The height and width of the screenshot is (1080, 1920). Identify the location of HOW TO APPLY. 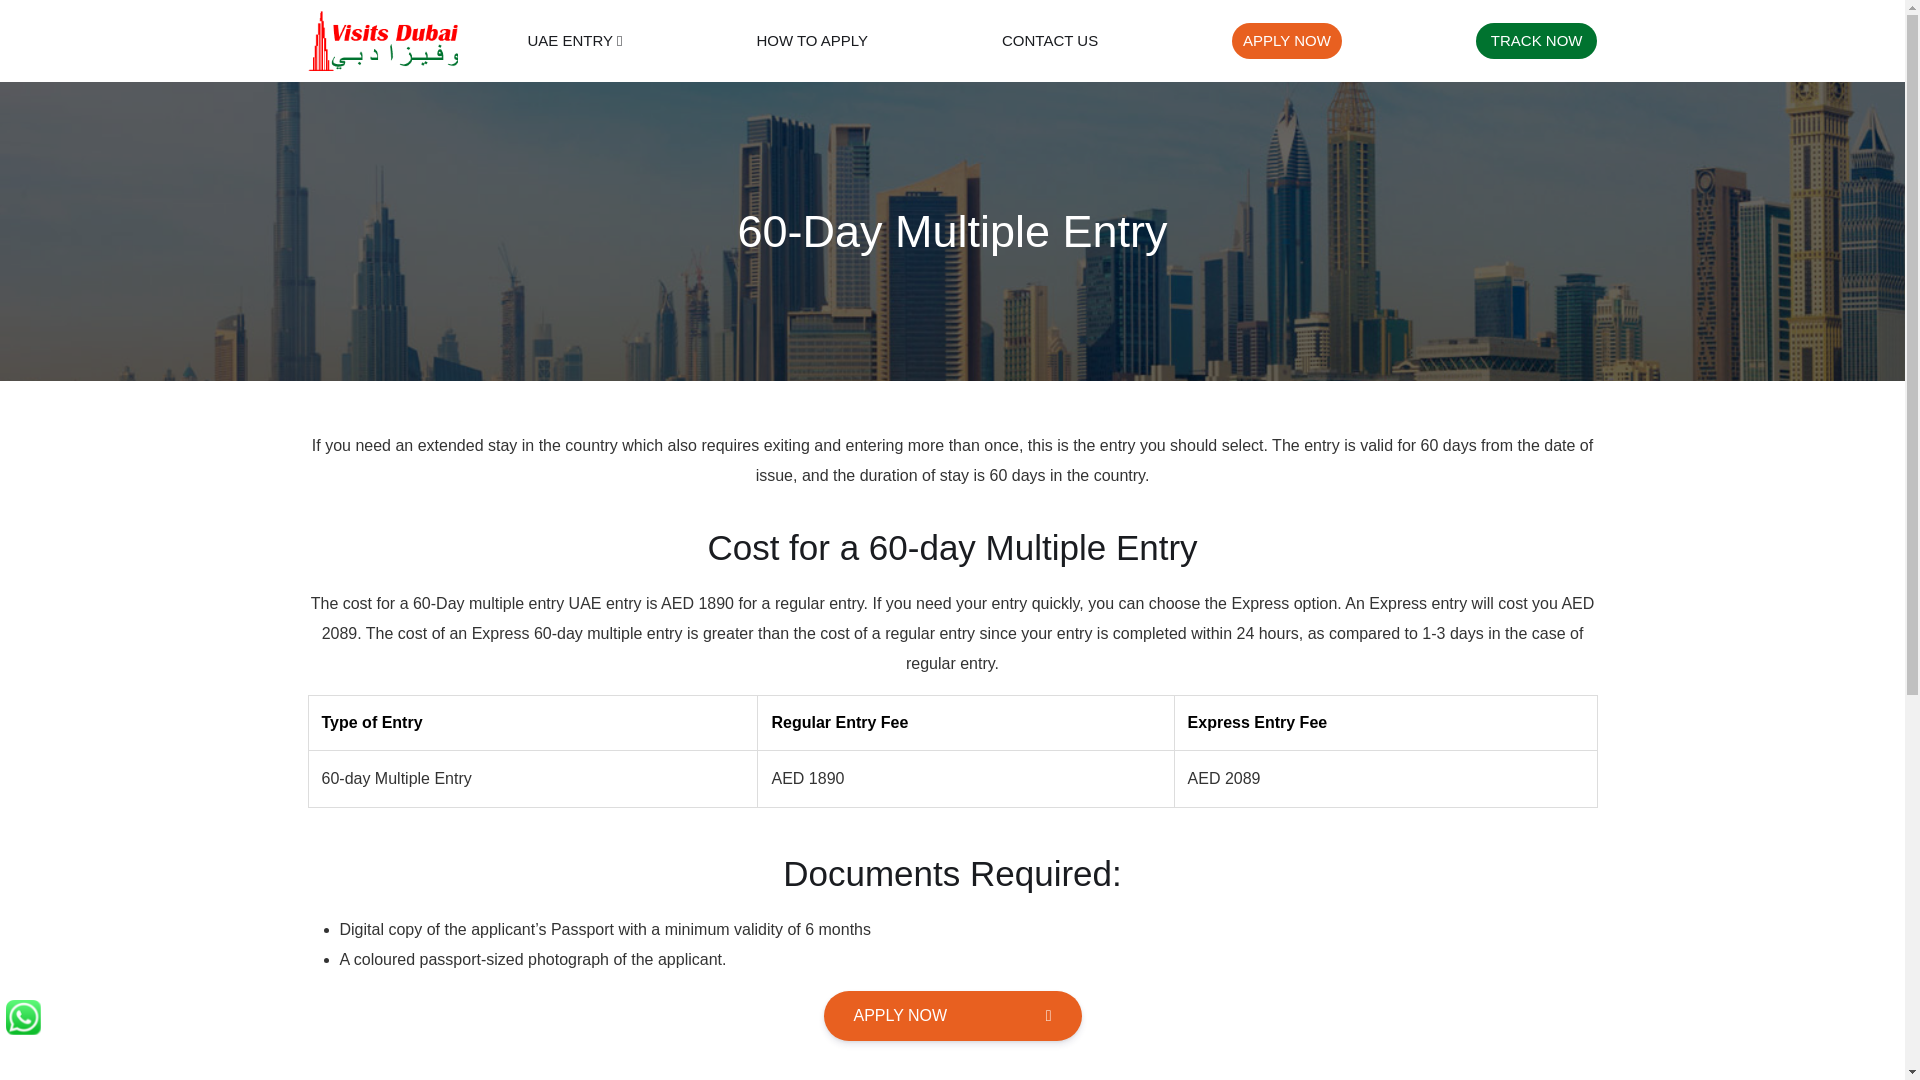
(812, 41).